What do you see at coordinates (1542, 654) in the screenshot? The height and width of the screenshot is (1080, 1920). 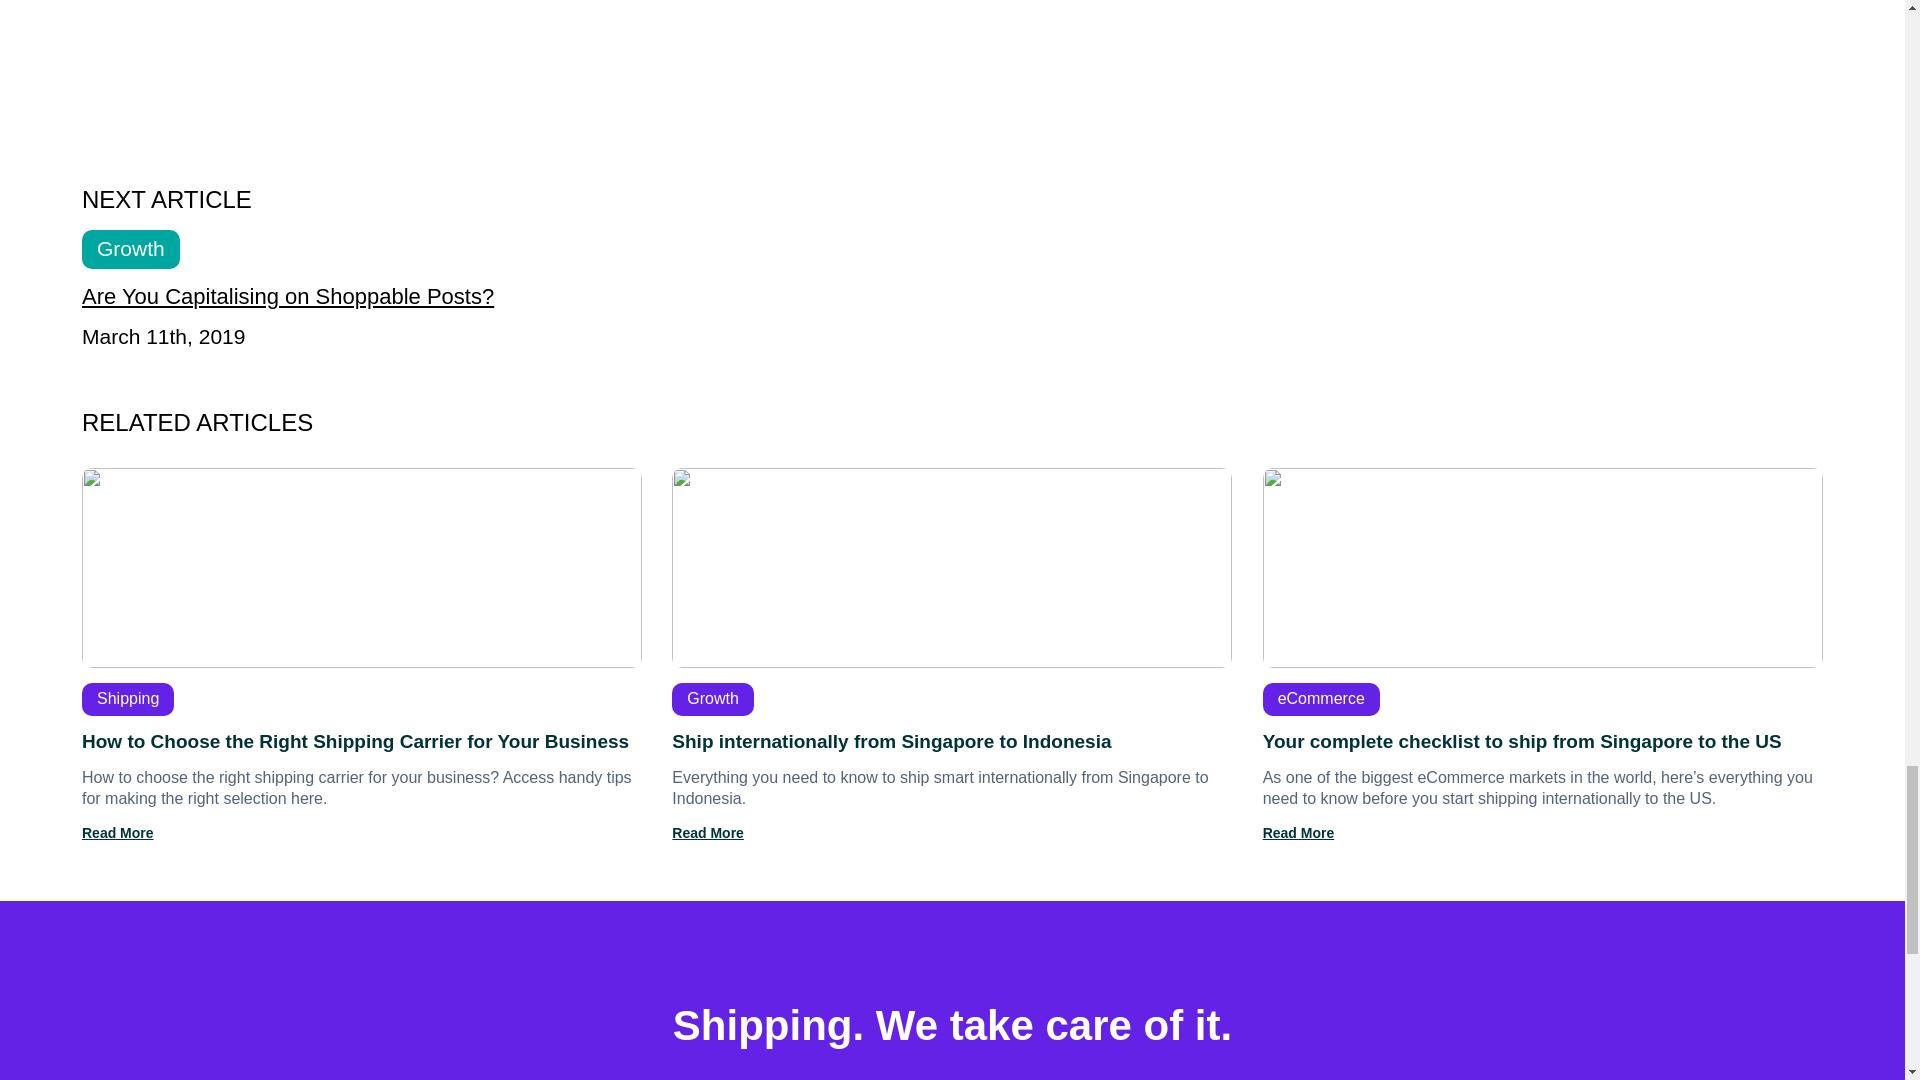 I see `Your complete checklist to ship from Singapore to the US` at bounding box center [1542, 654].